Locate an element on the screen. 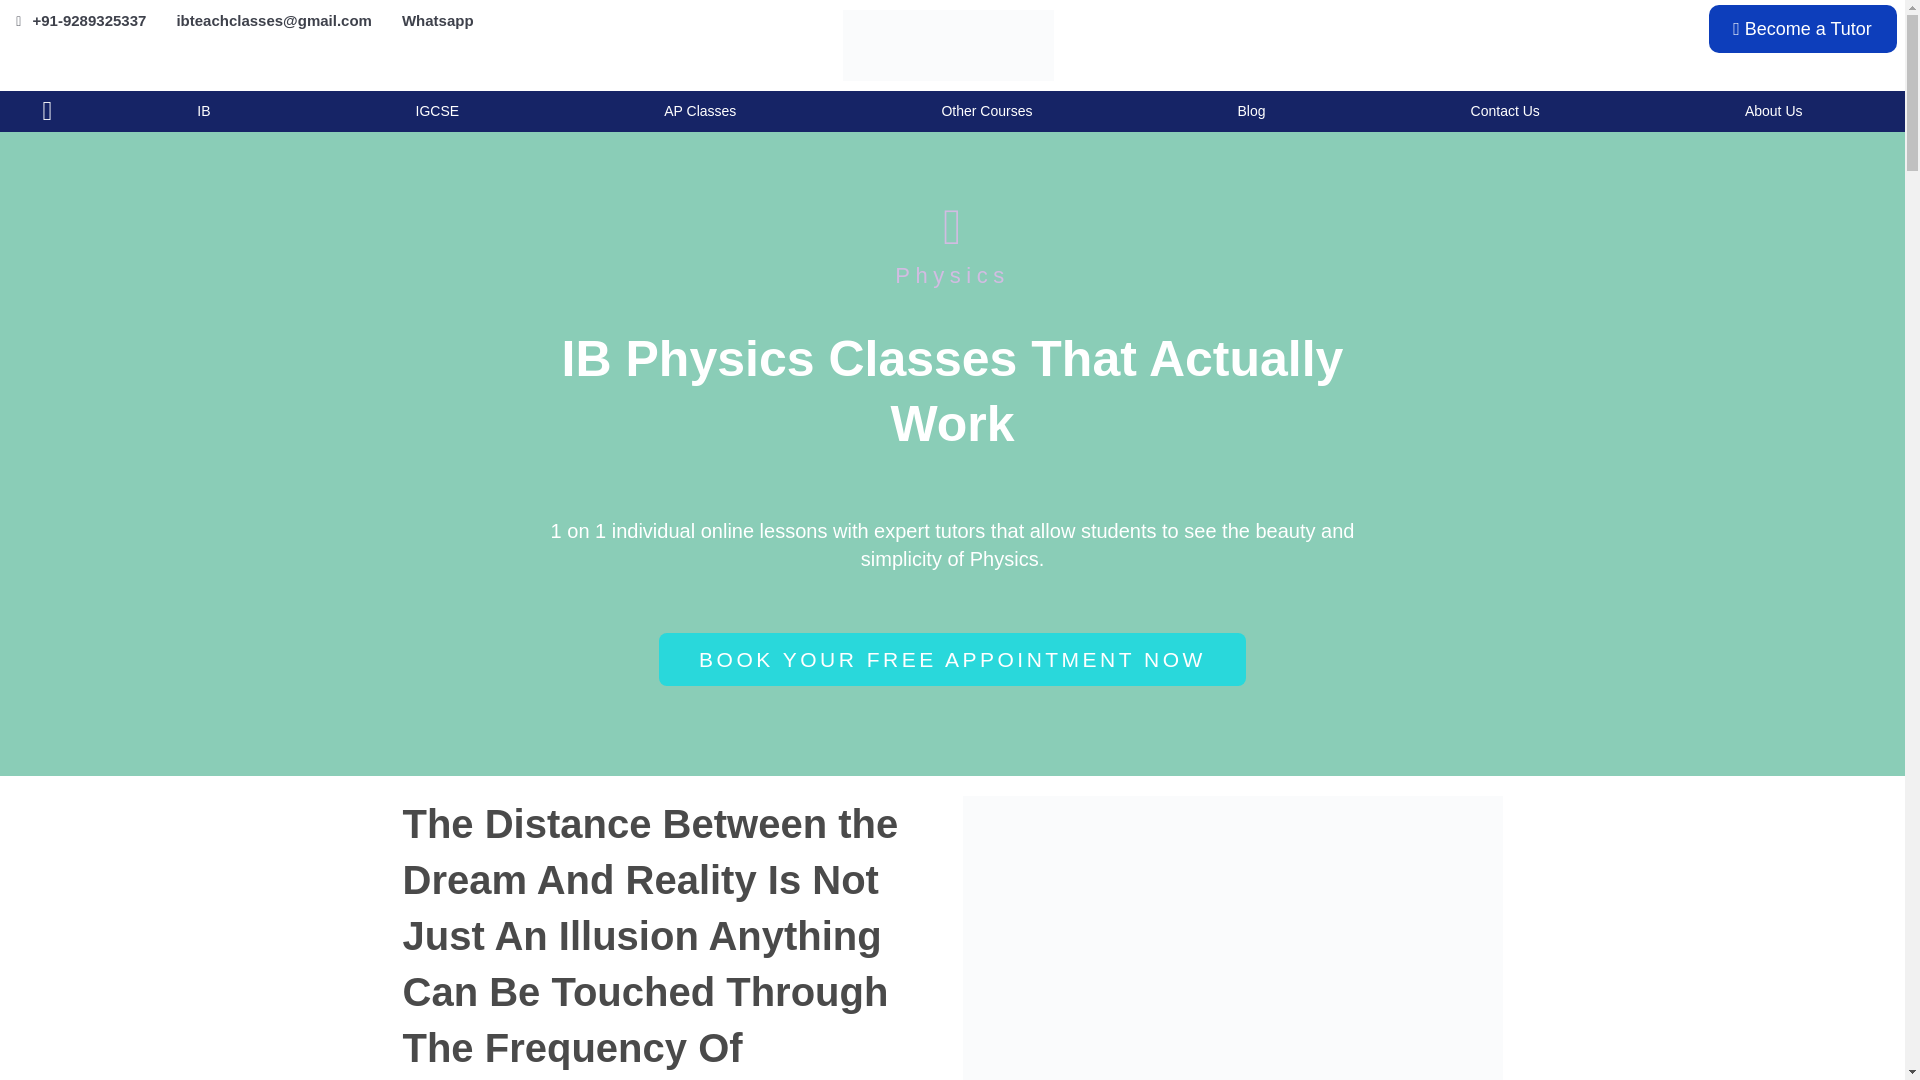 The width and height of the screenshot is (1920, 1080). Become a Tutor is located at coordinates (1802, 28).